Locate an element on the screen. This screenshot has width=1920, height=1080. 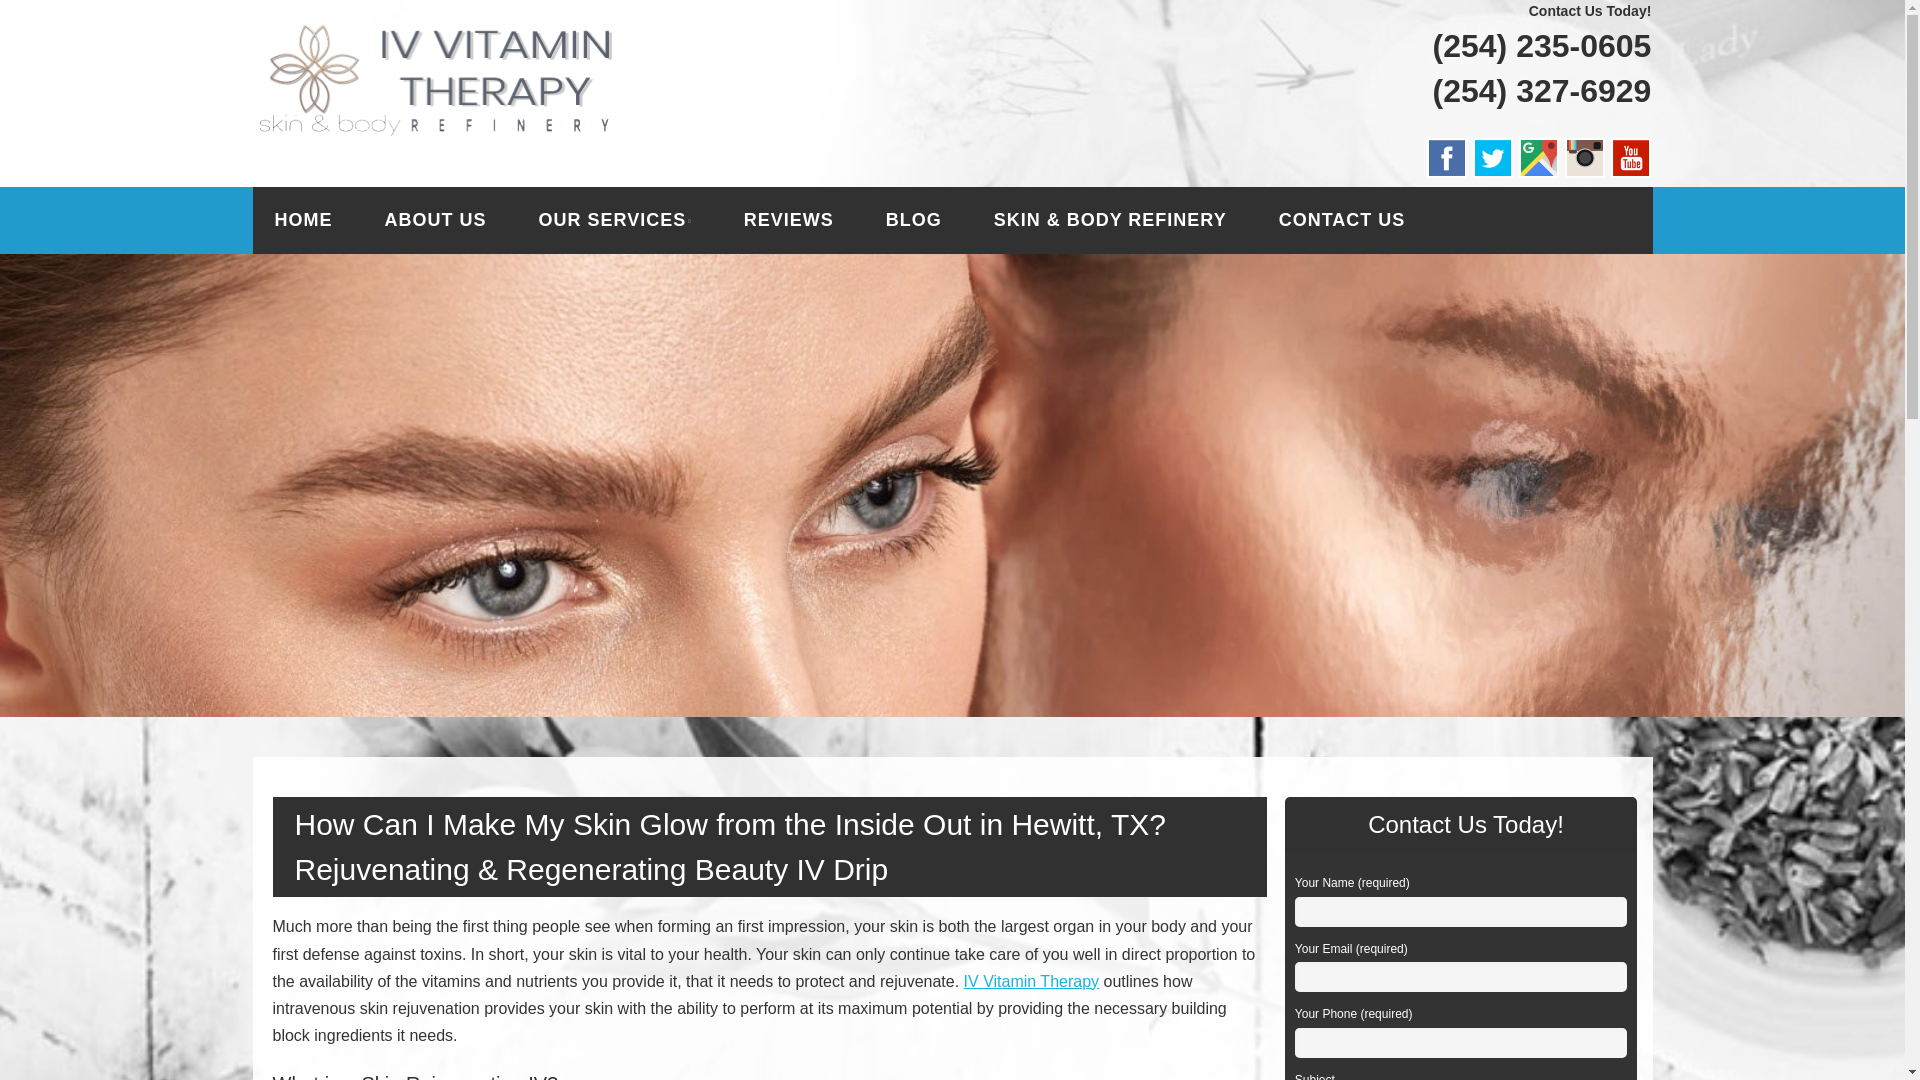
IV Vitamin Therapy is located at coordinates (480, 47).